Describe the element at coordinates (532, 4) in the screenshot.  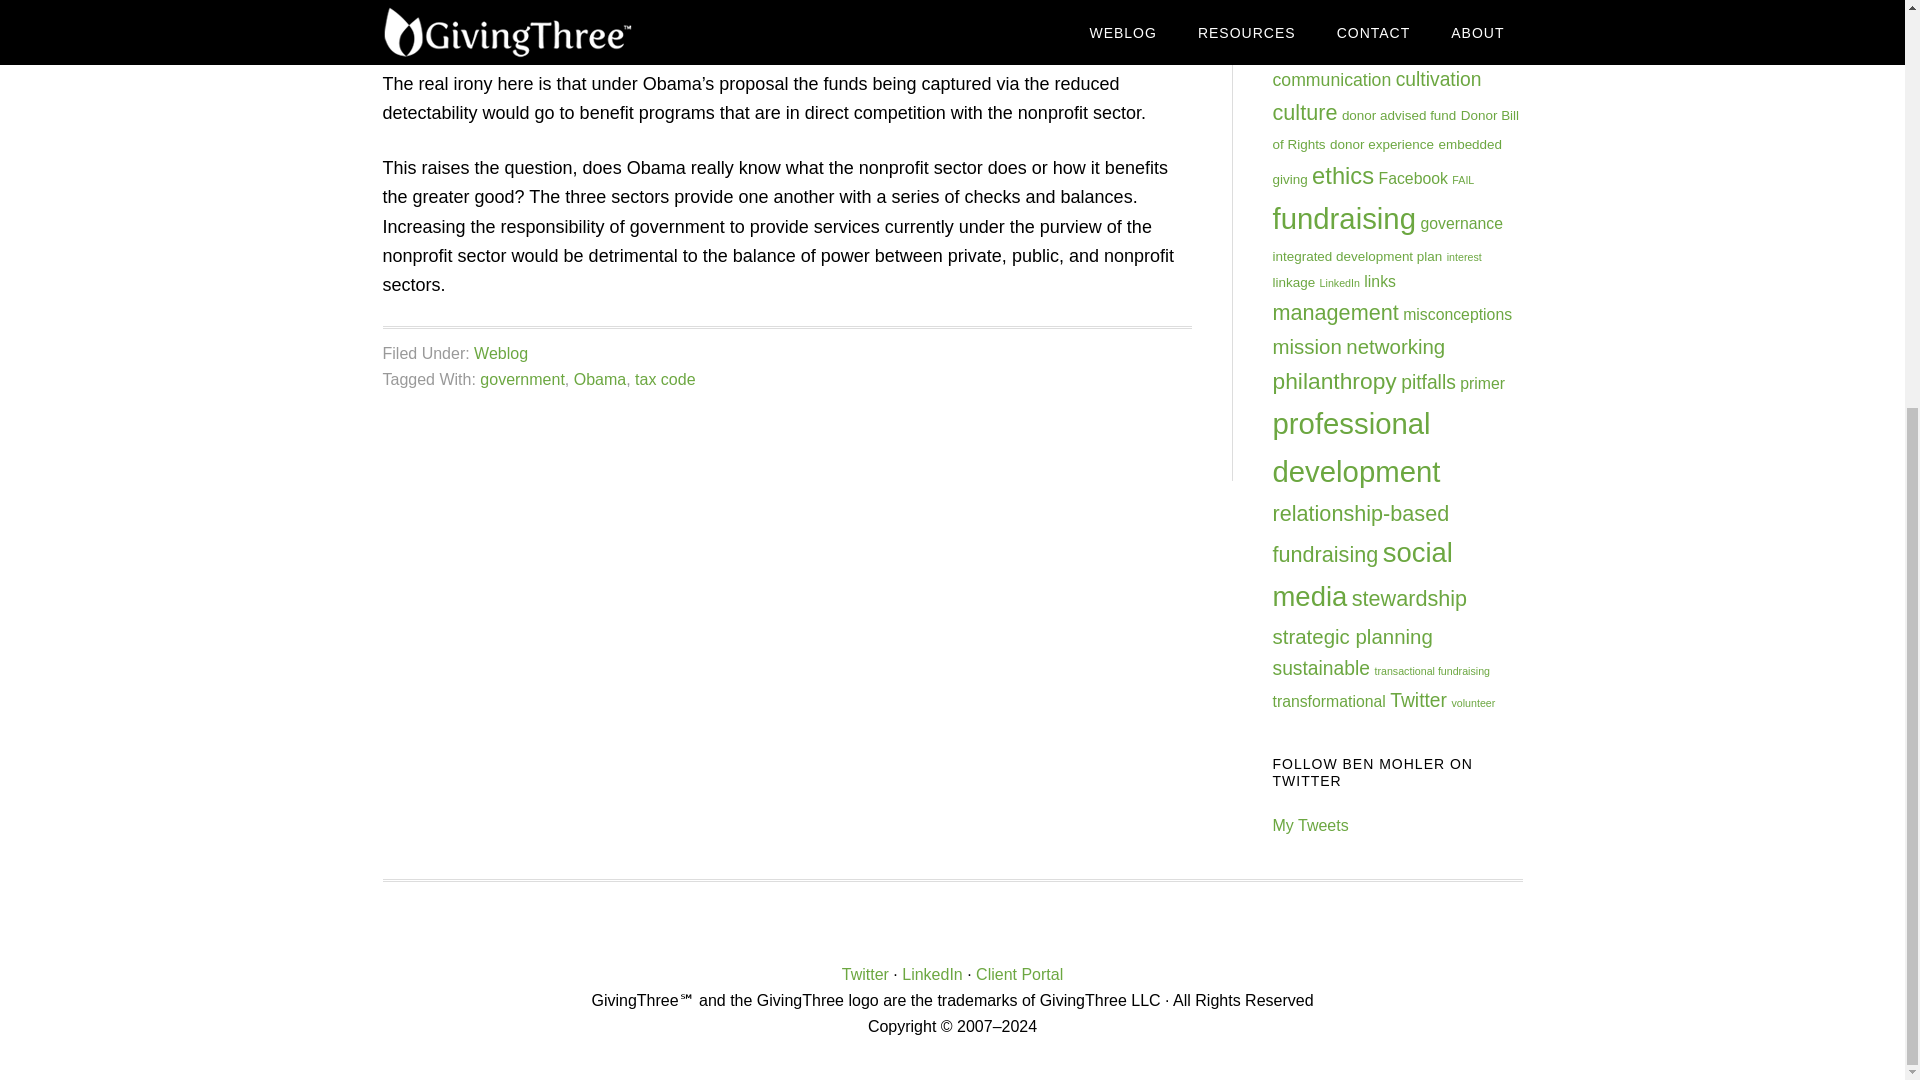
I see `proposal to limit deductions on charity` at that location.